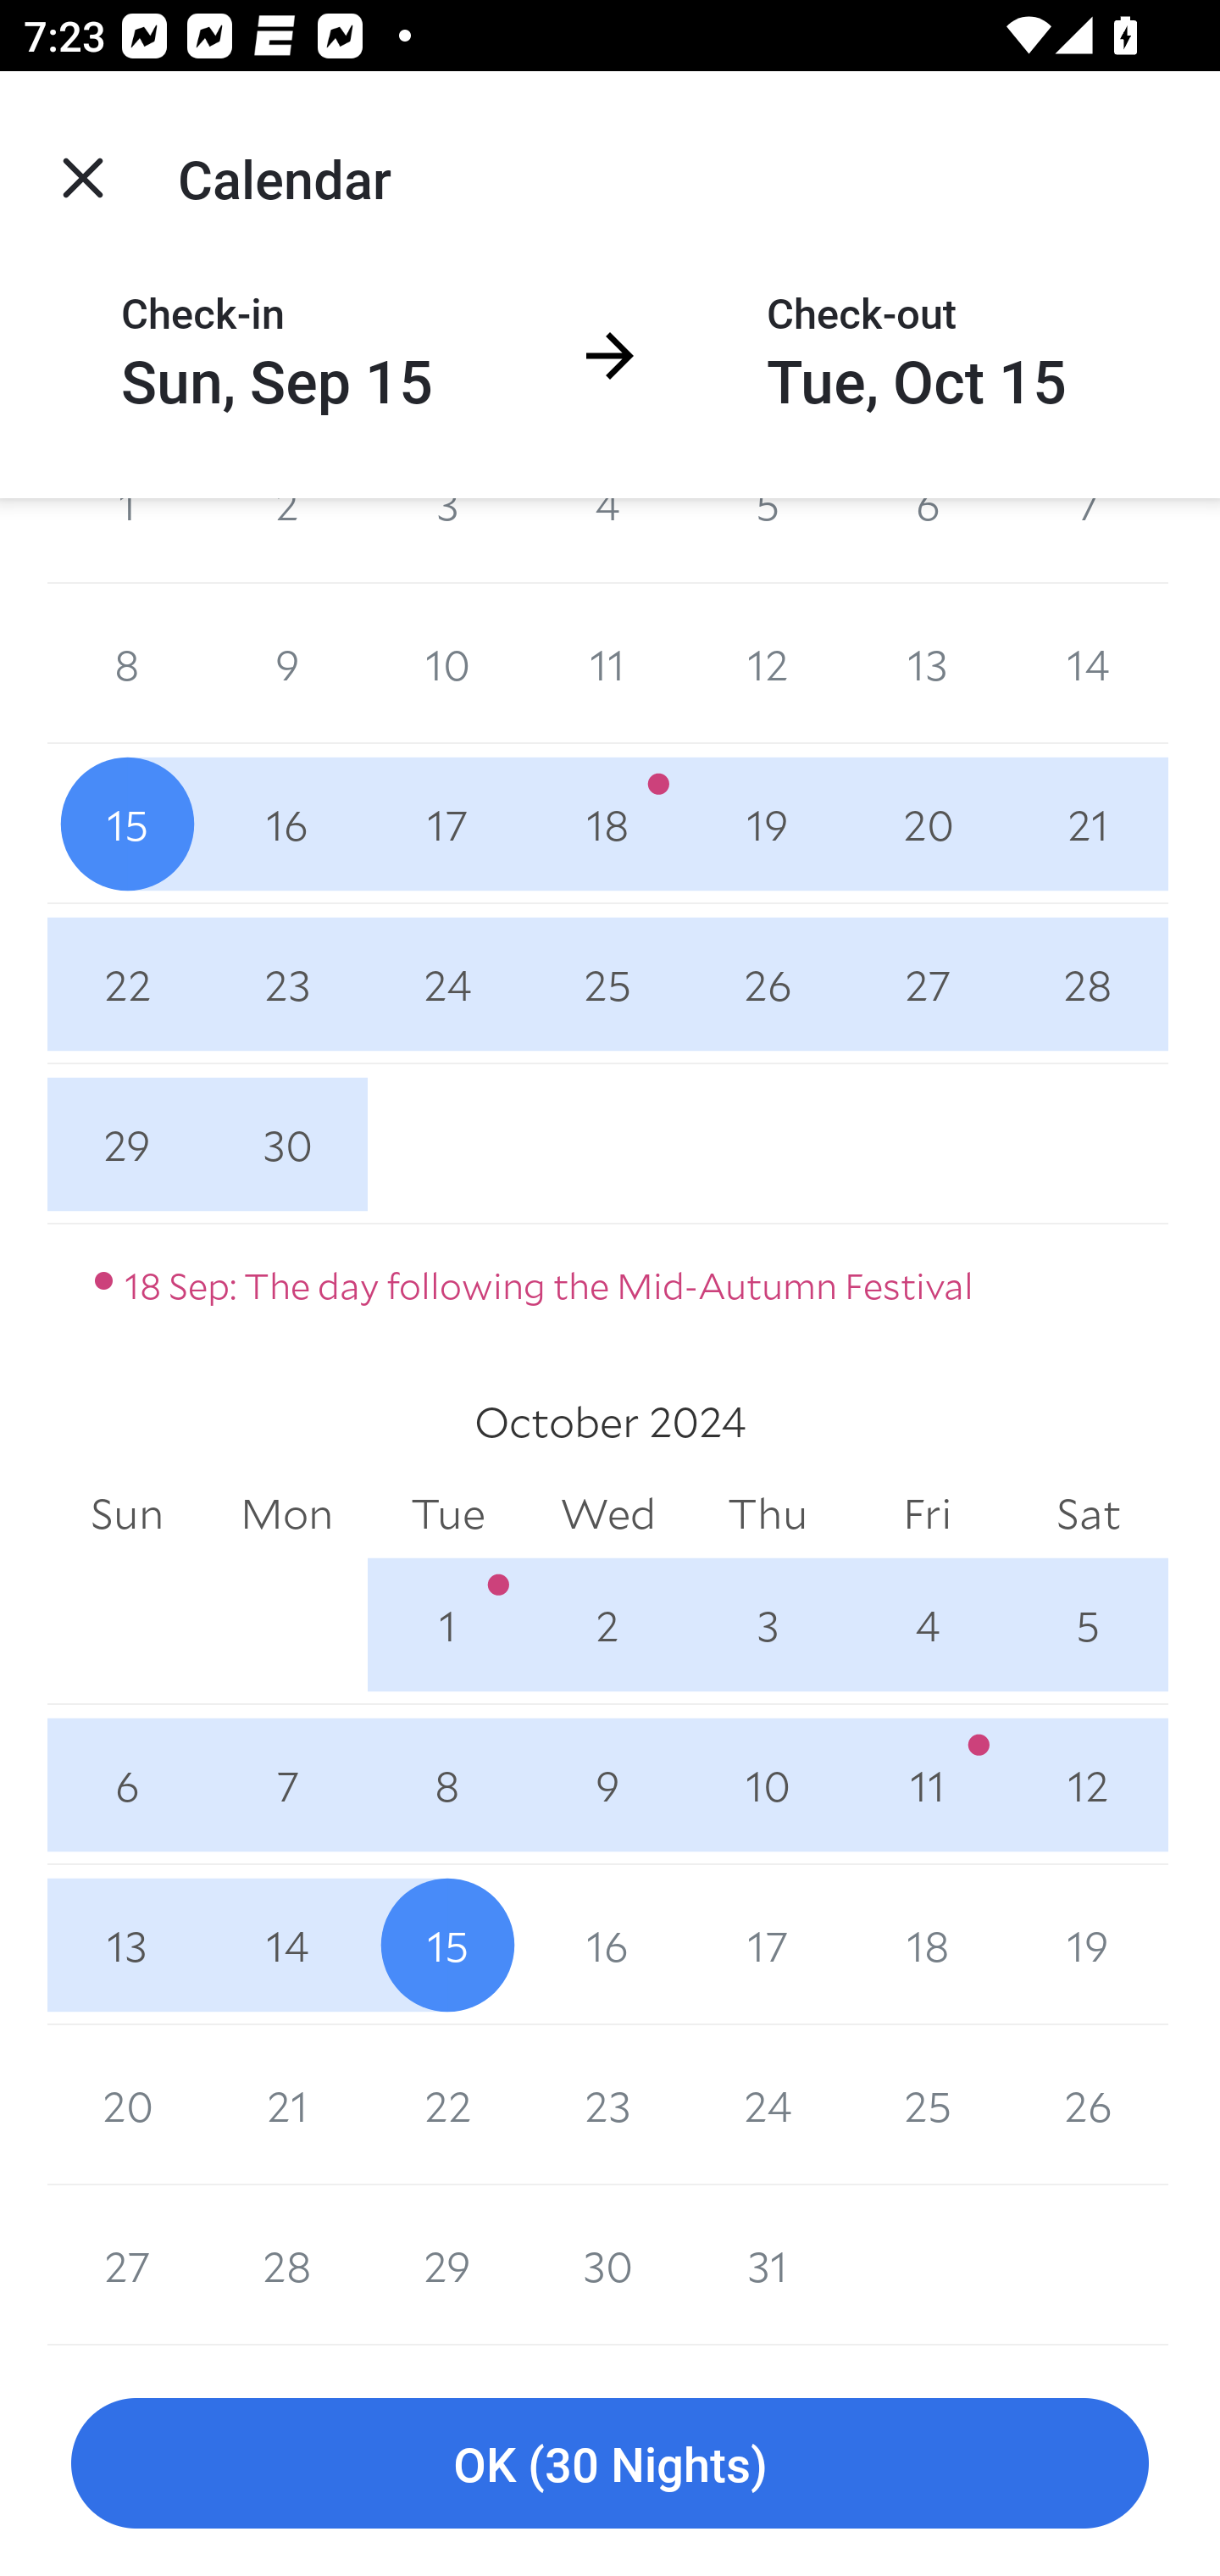 Image resolution: width=1220 pixels, height=2576 pixels. Describe the element at coordinates (127, 984) in the screenshot. I see `22 22 September 2024` at that location.